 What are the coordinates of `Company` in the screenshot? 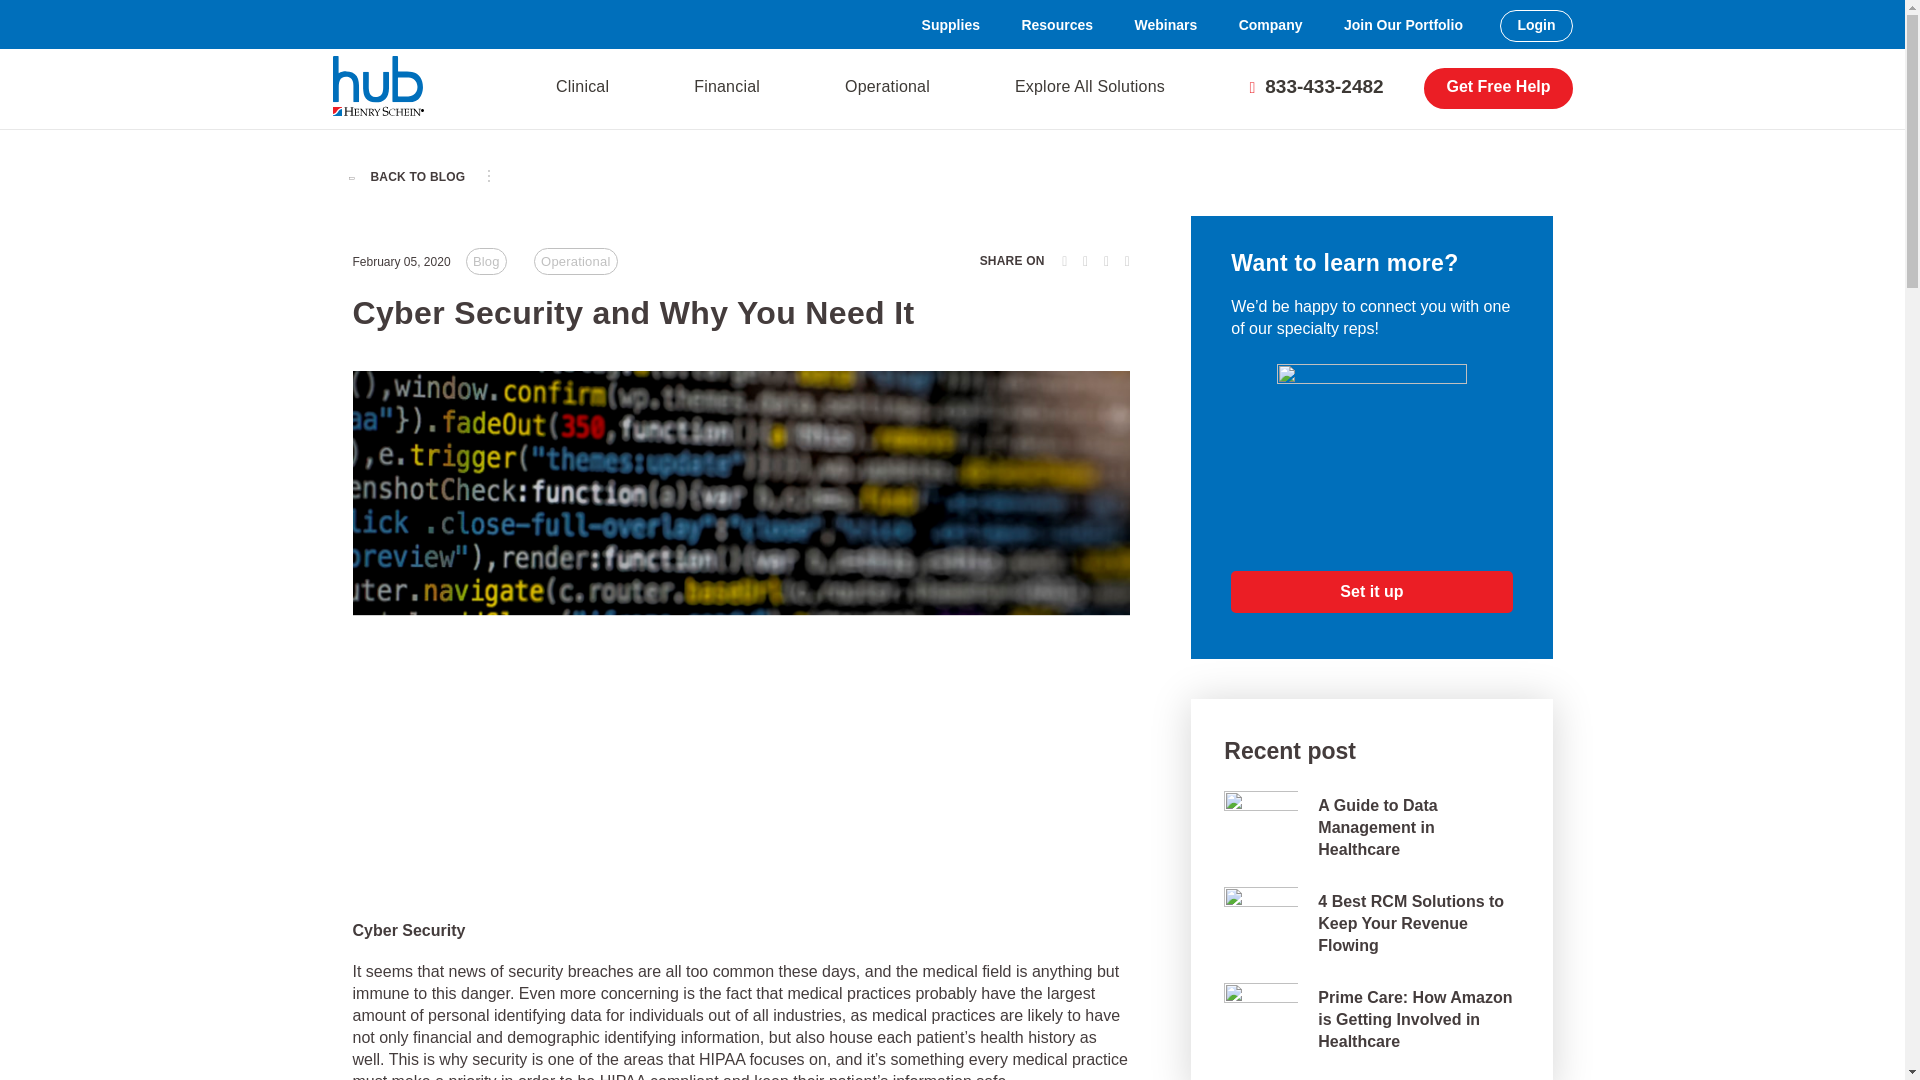 It's located at (1271, 26).